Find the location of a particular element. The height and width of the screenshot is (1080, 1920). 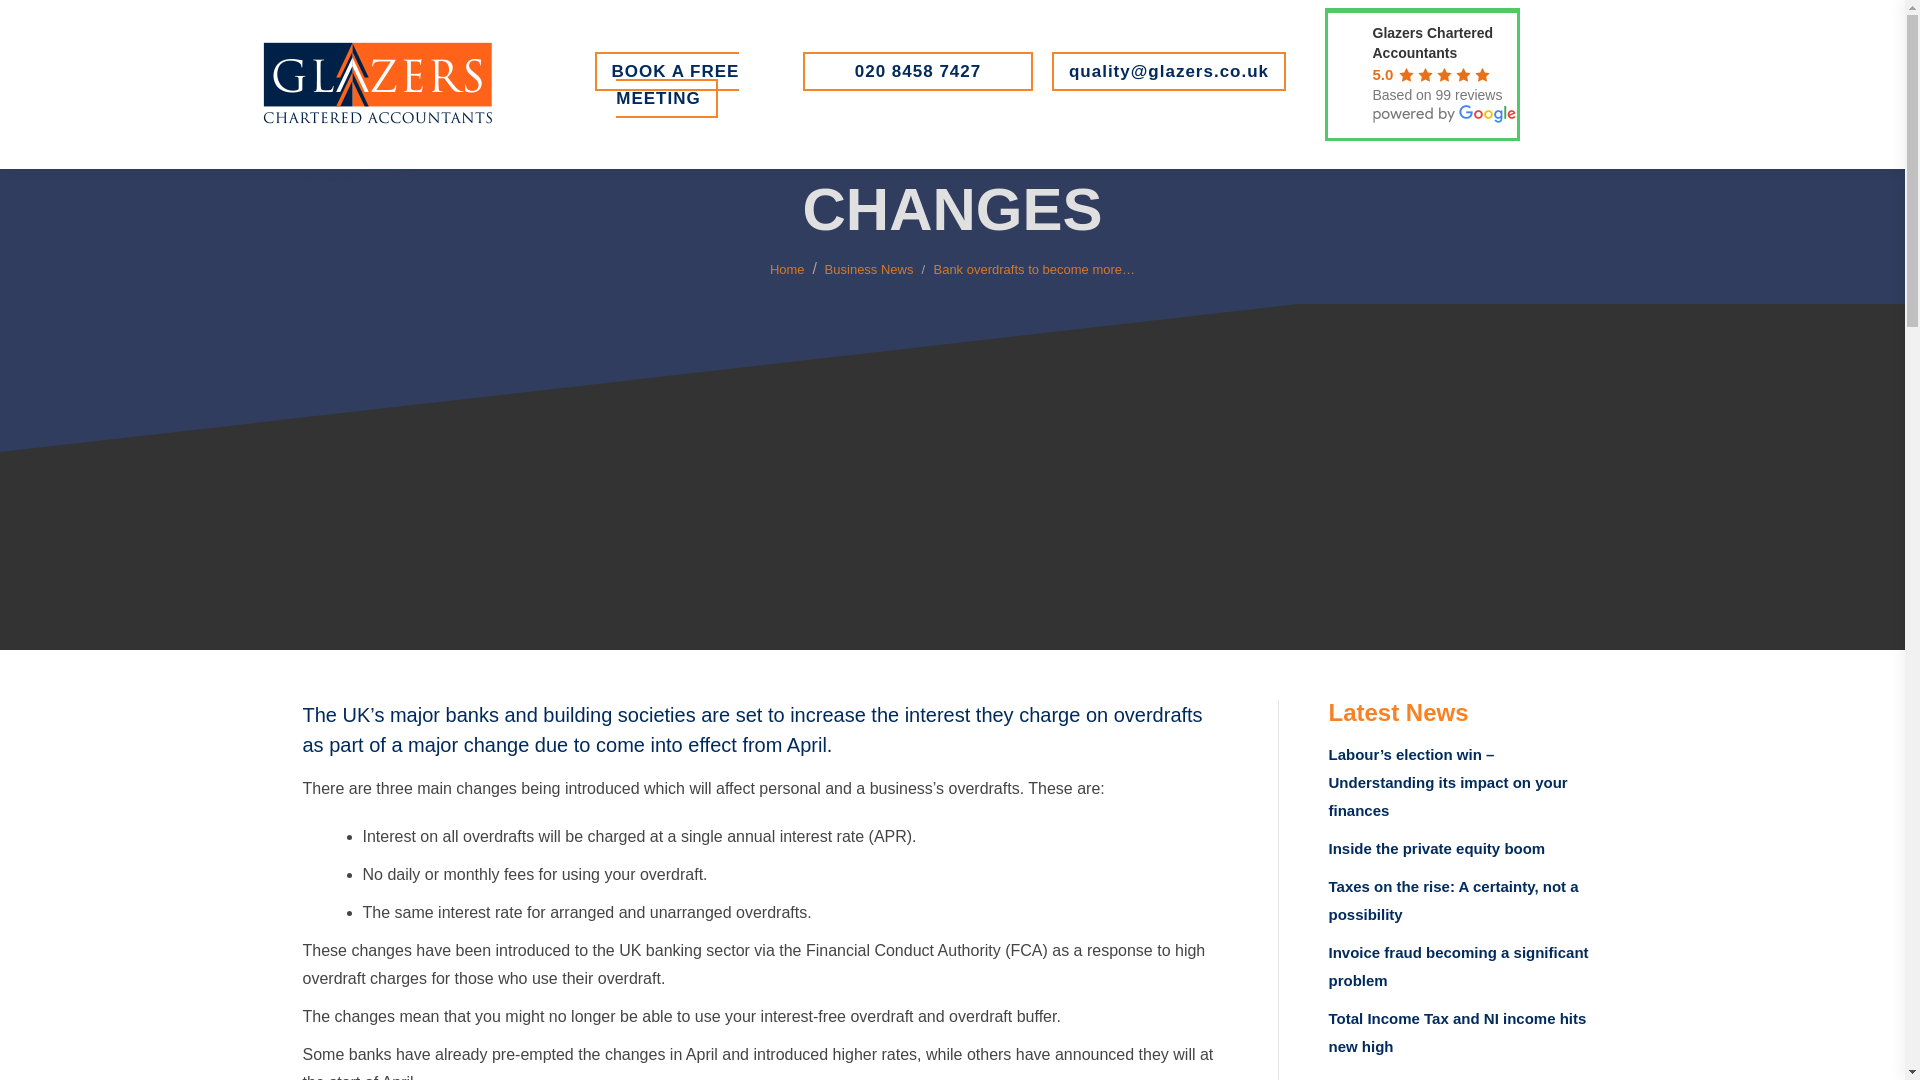

powered by Google is located at coordinates (1444, 114).